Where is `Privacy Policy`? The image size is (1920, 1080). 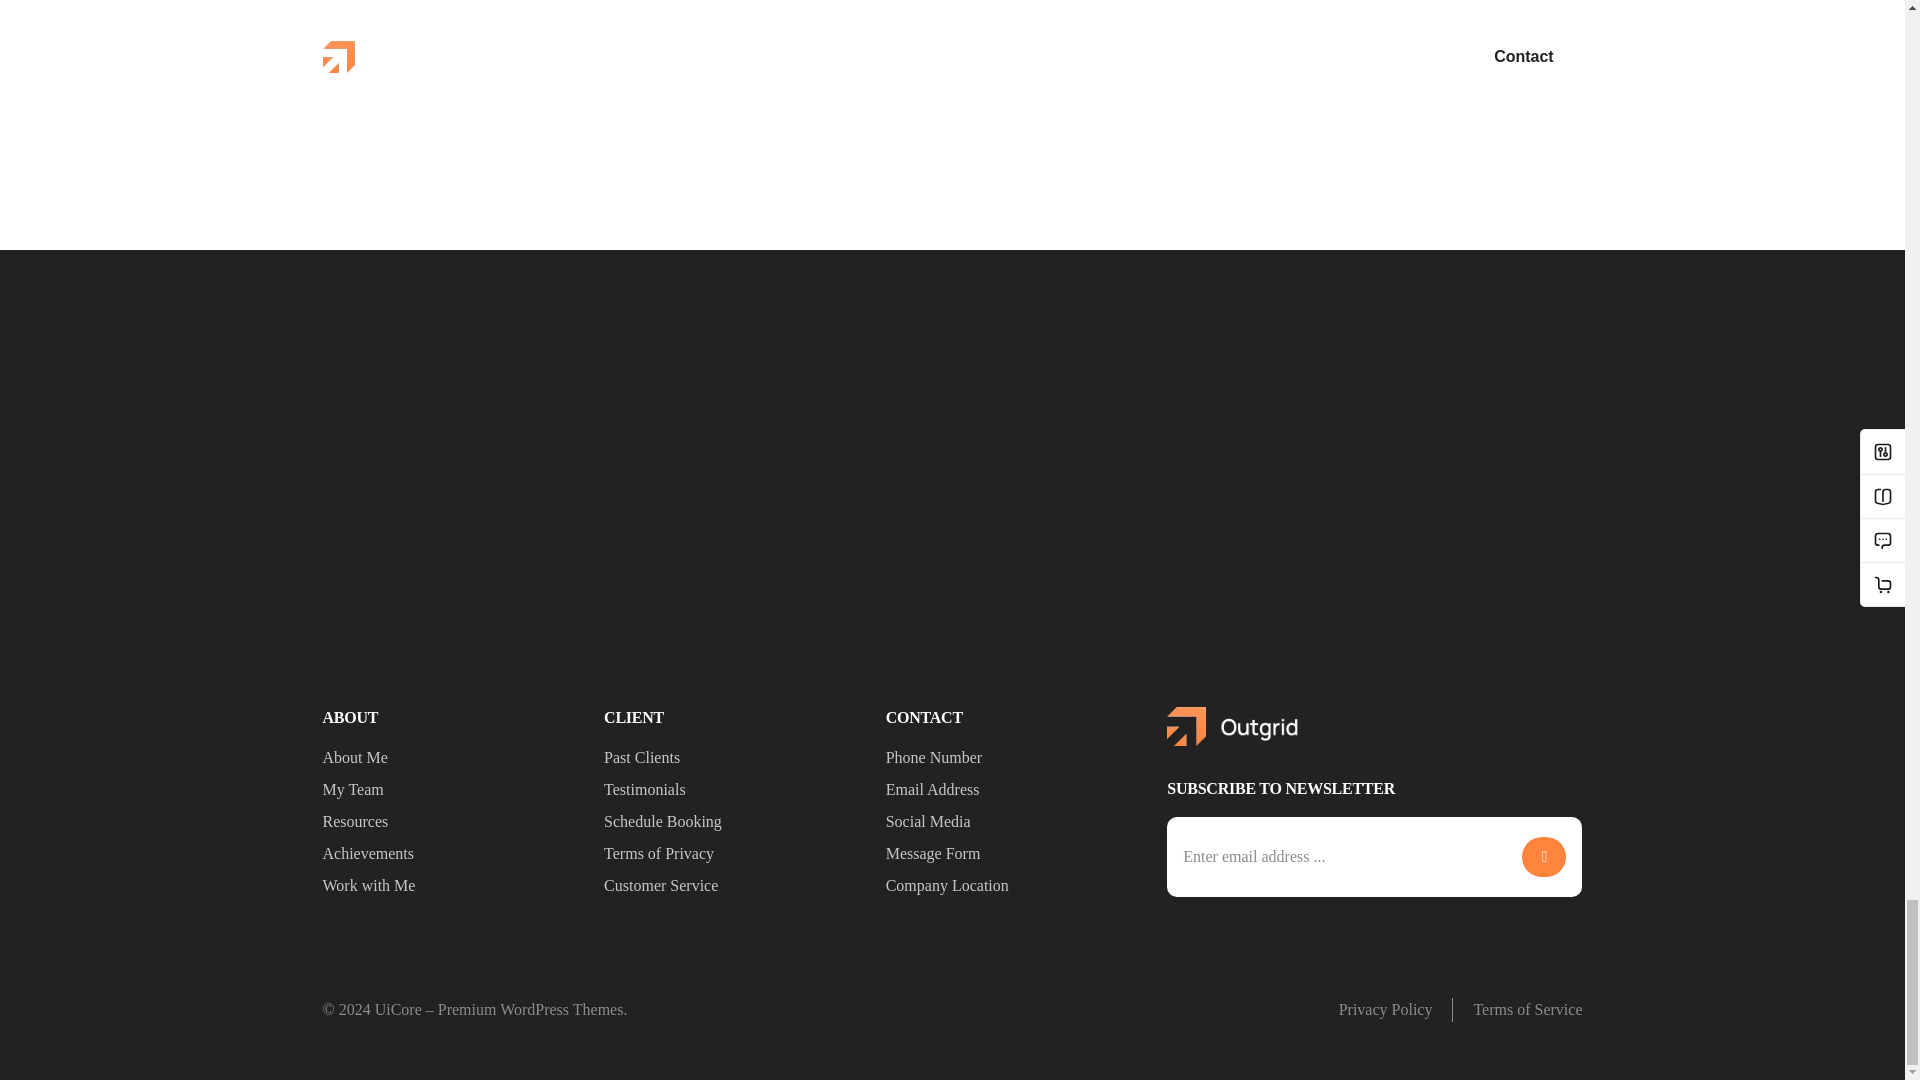
Privacy Policy is located at coordinates (1385, 1009).